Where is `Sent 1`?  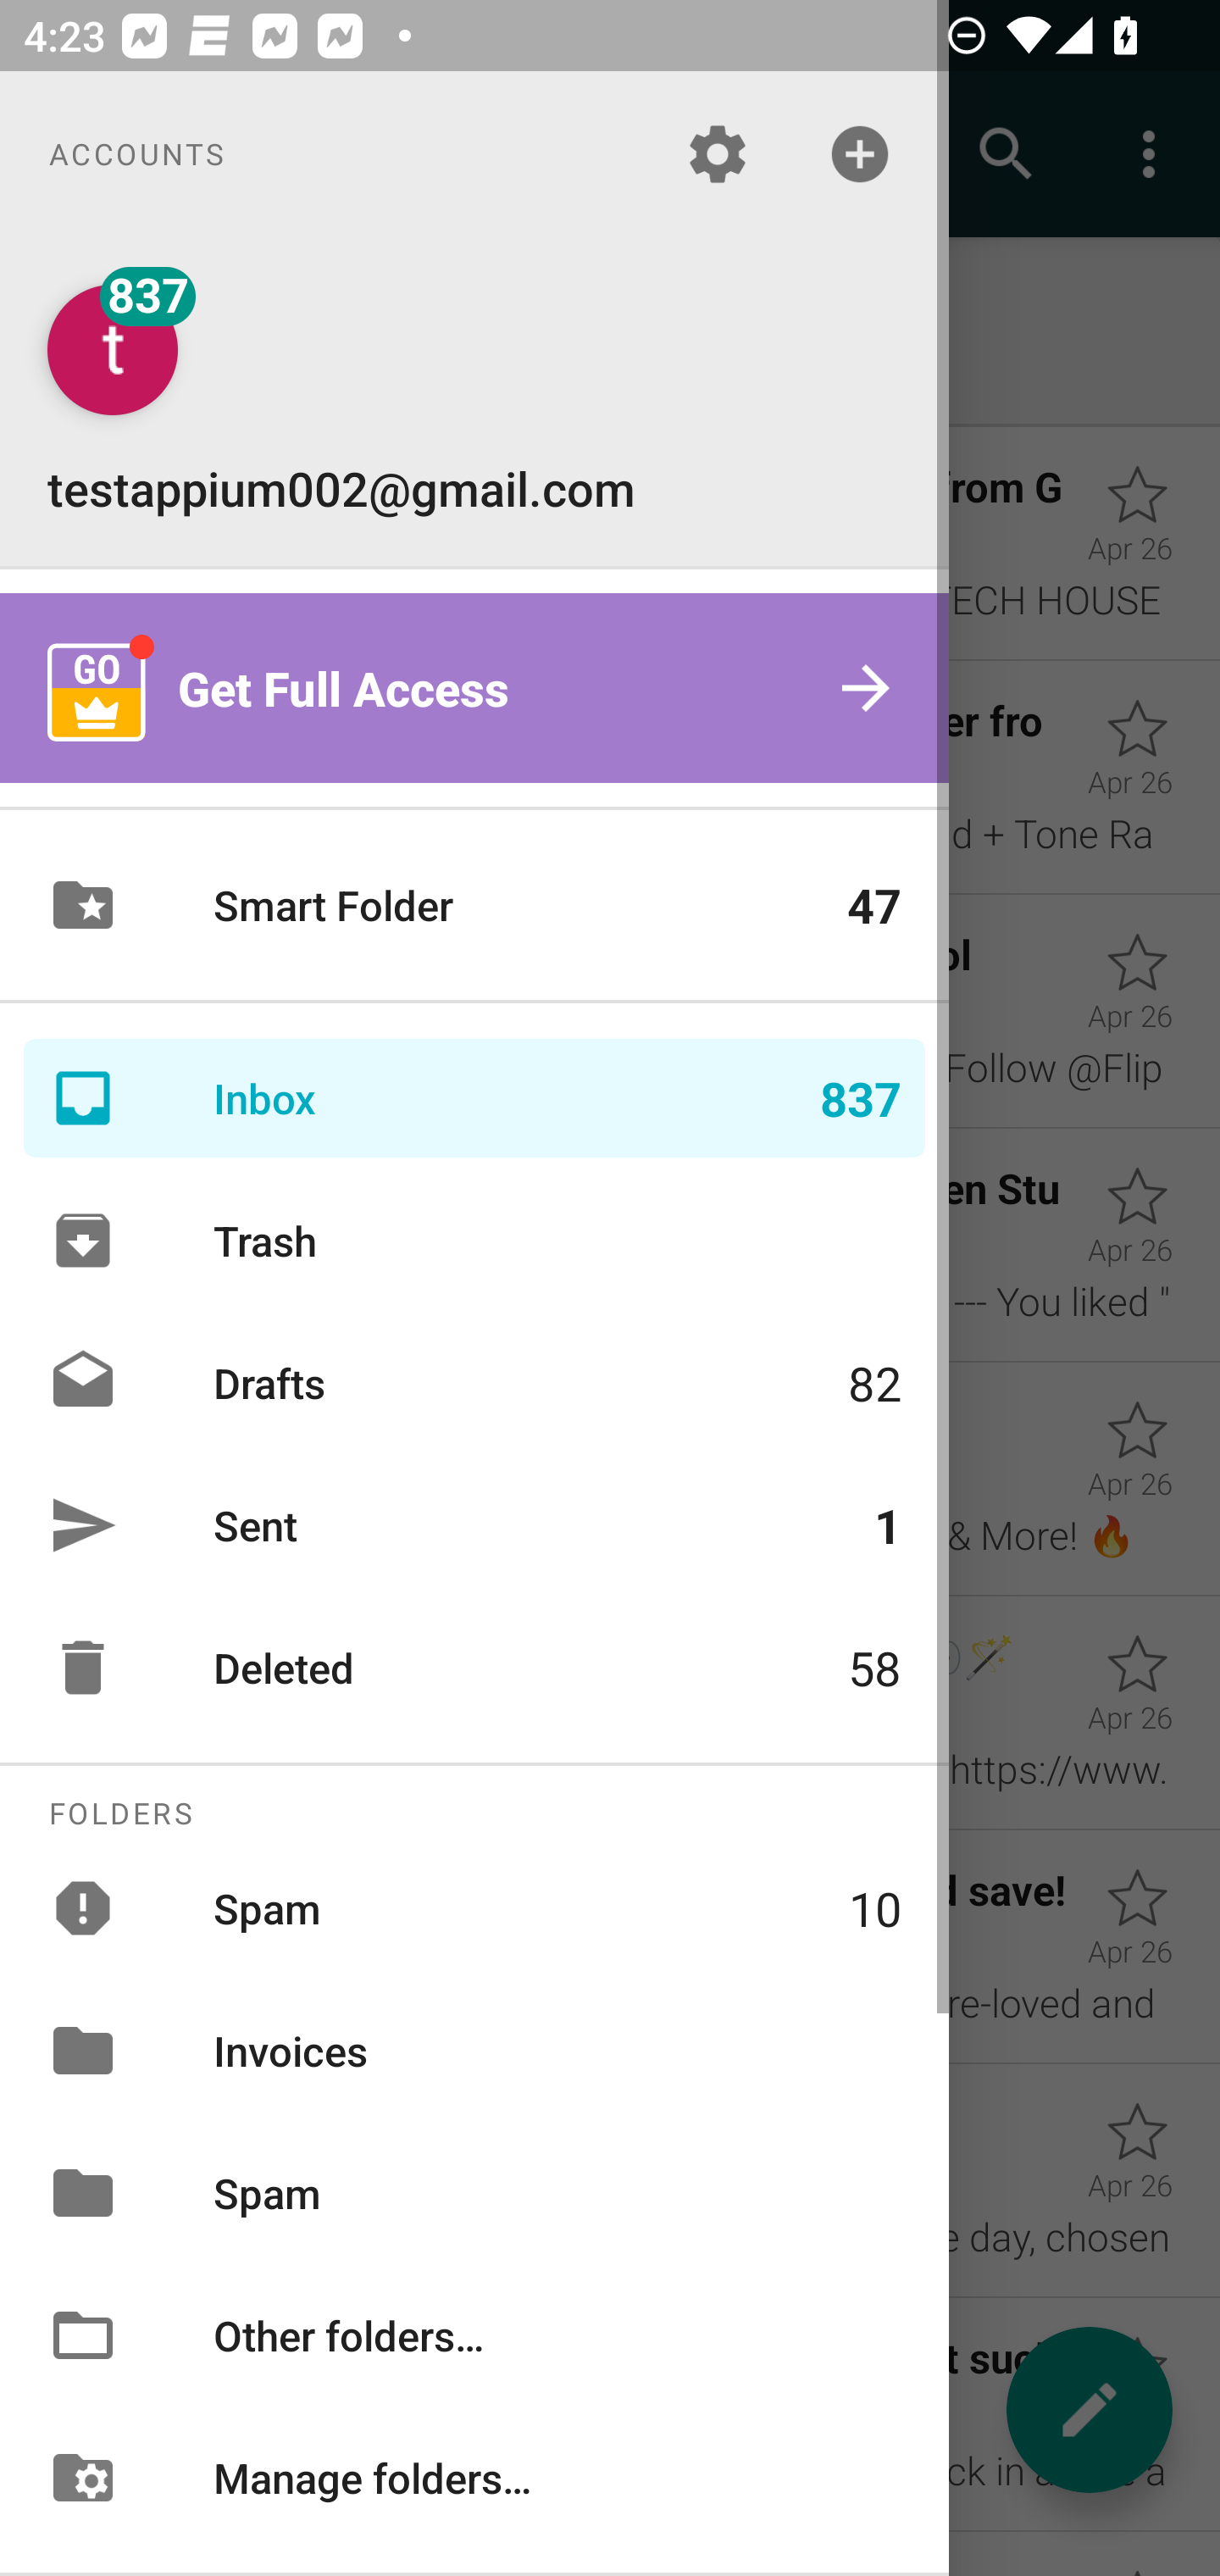
Sent 1 is located at coordinates (474, 1524).